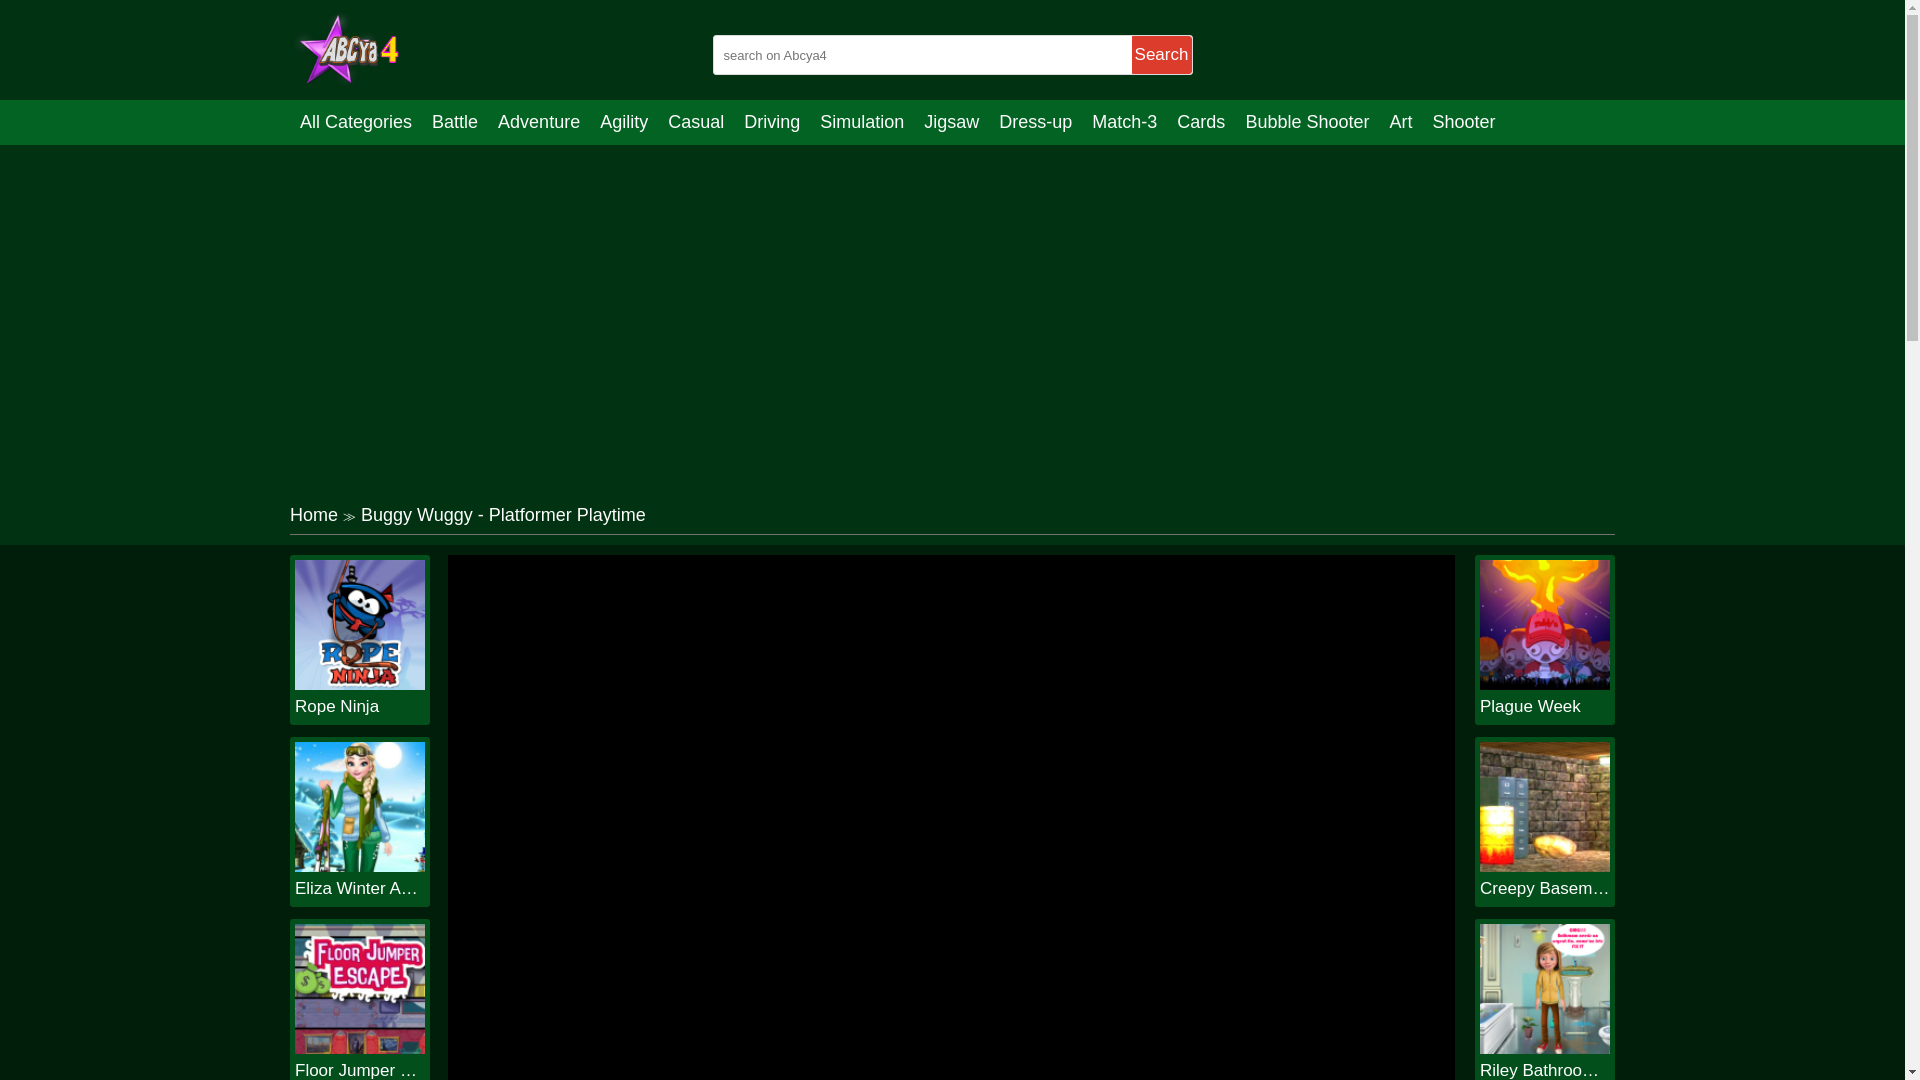 The height and width of the screenshot is (1080, 1920). What do you see at coordinates (950, 122) in the screenshot?
I see `Jigsaw` at bounding box center [950, 122].